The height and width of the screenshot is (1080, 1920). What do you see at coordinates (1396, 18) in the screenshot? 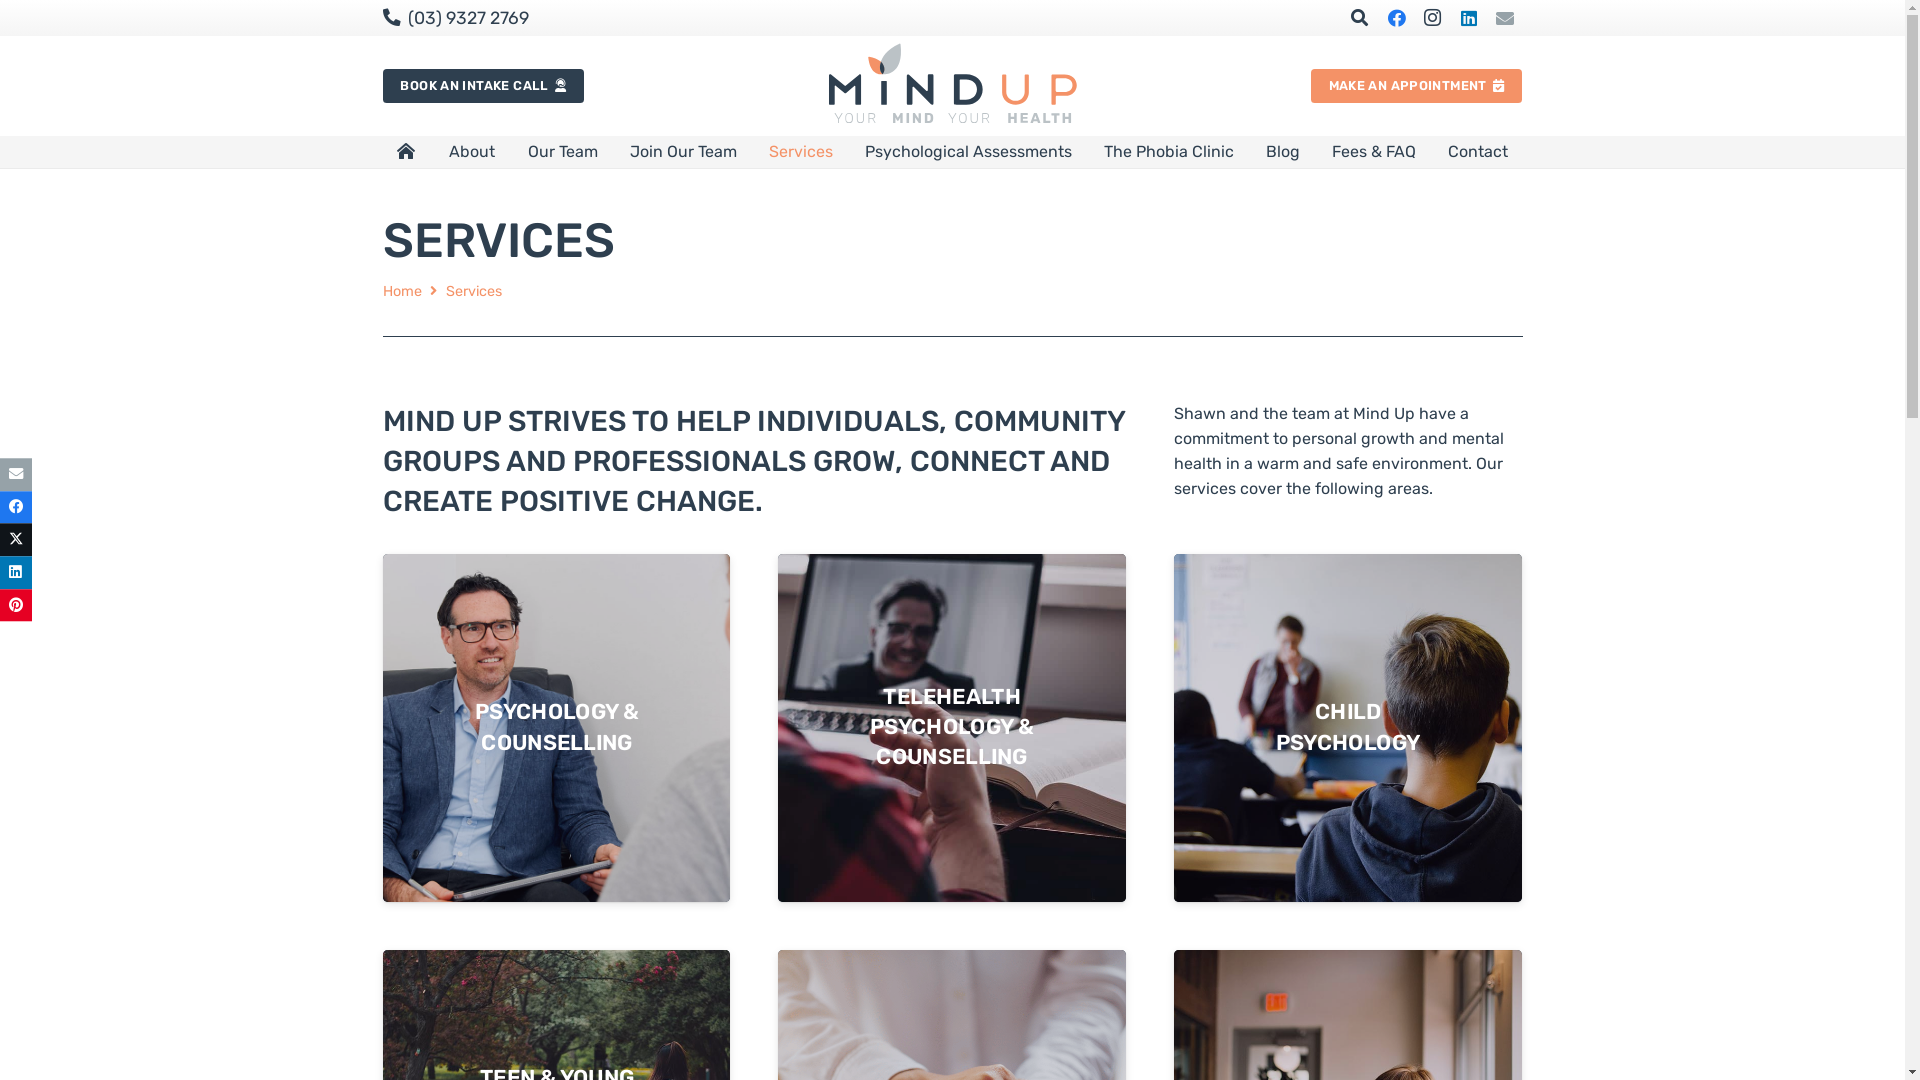
I see `Facebook` at bounding box center [1396, 18].